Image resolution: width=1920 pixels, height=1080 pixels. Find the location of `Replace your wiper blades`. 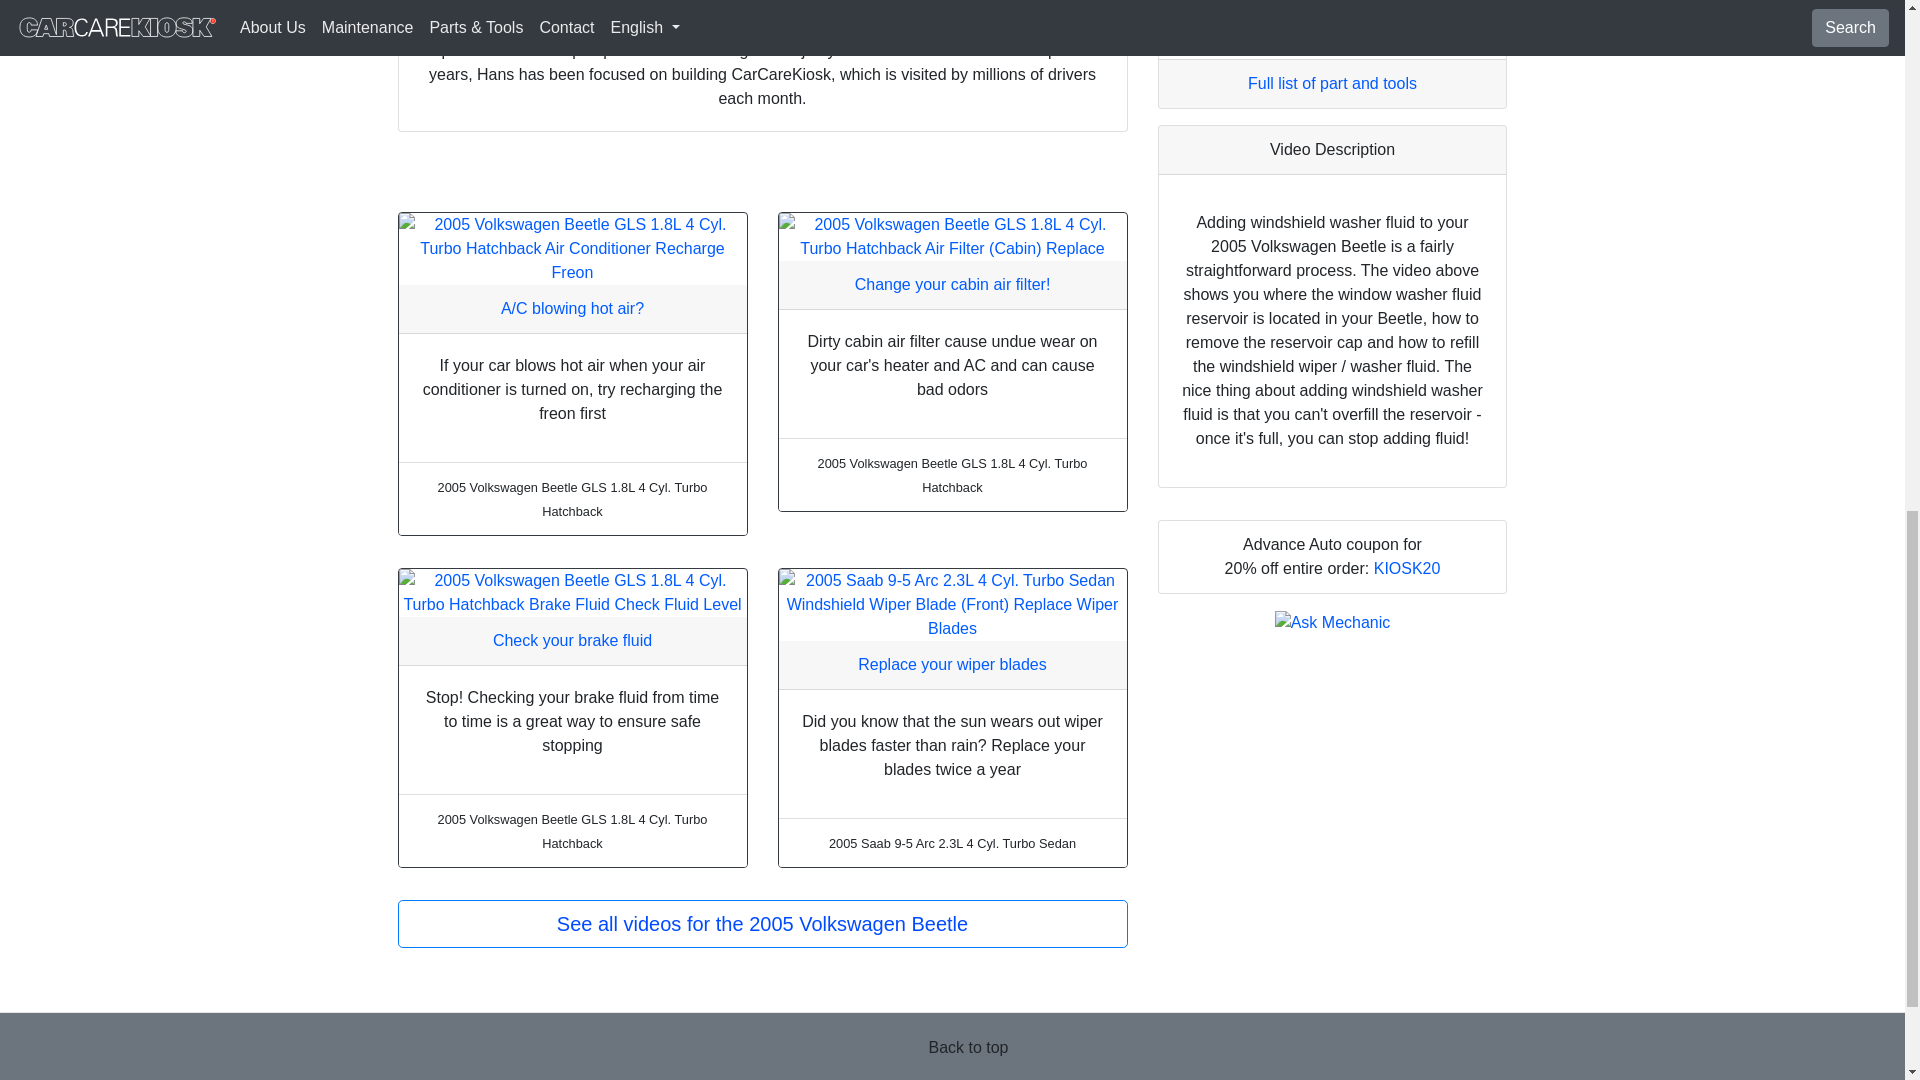

Replace your wiper blades is located at coordinates (952, 664).